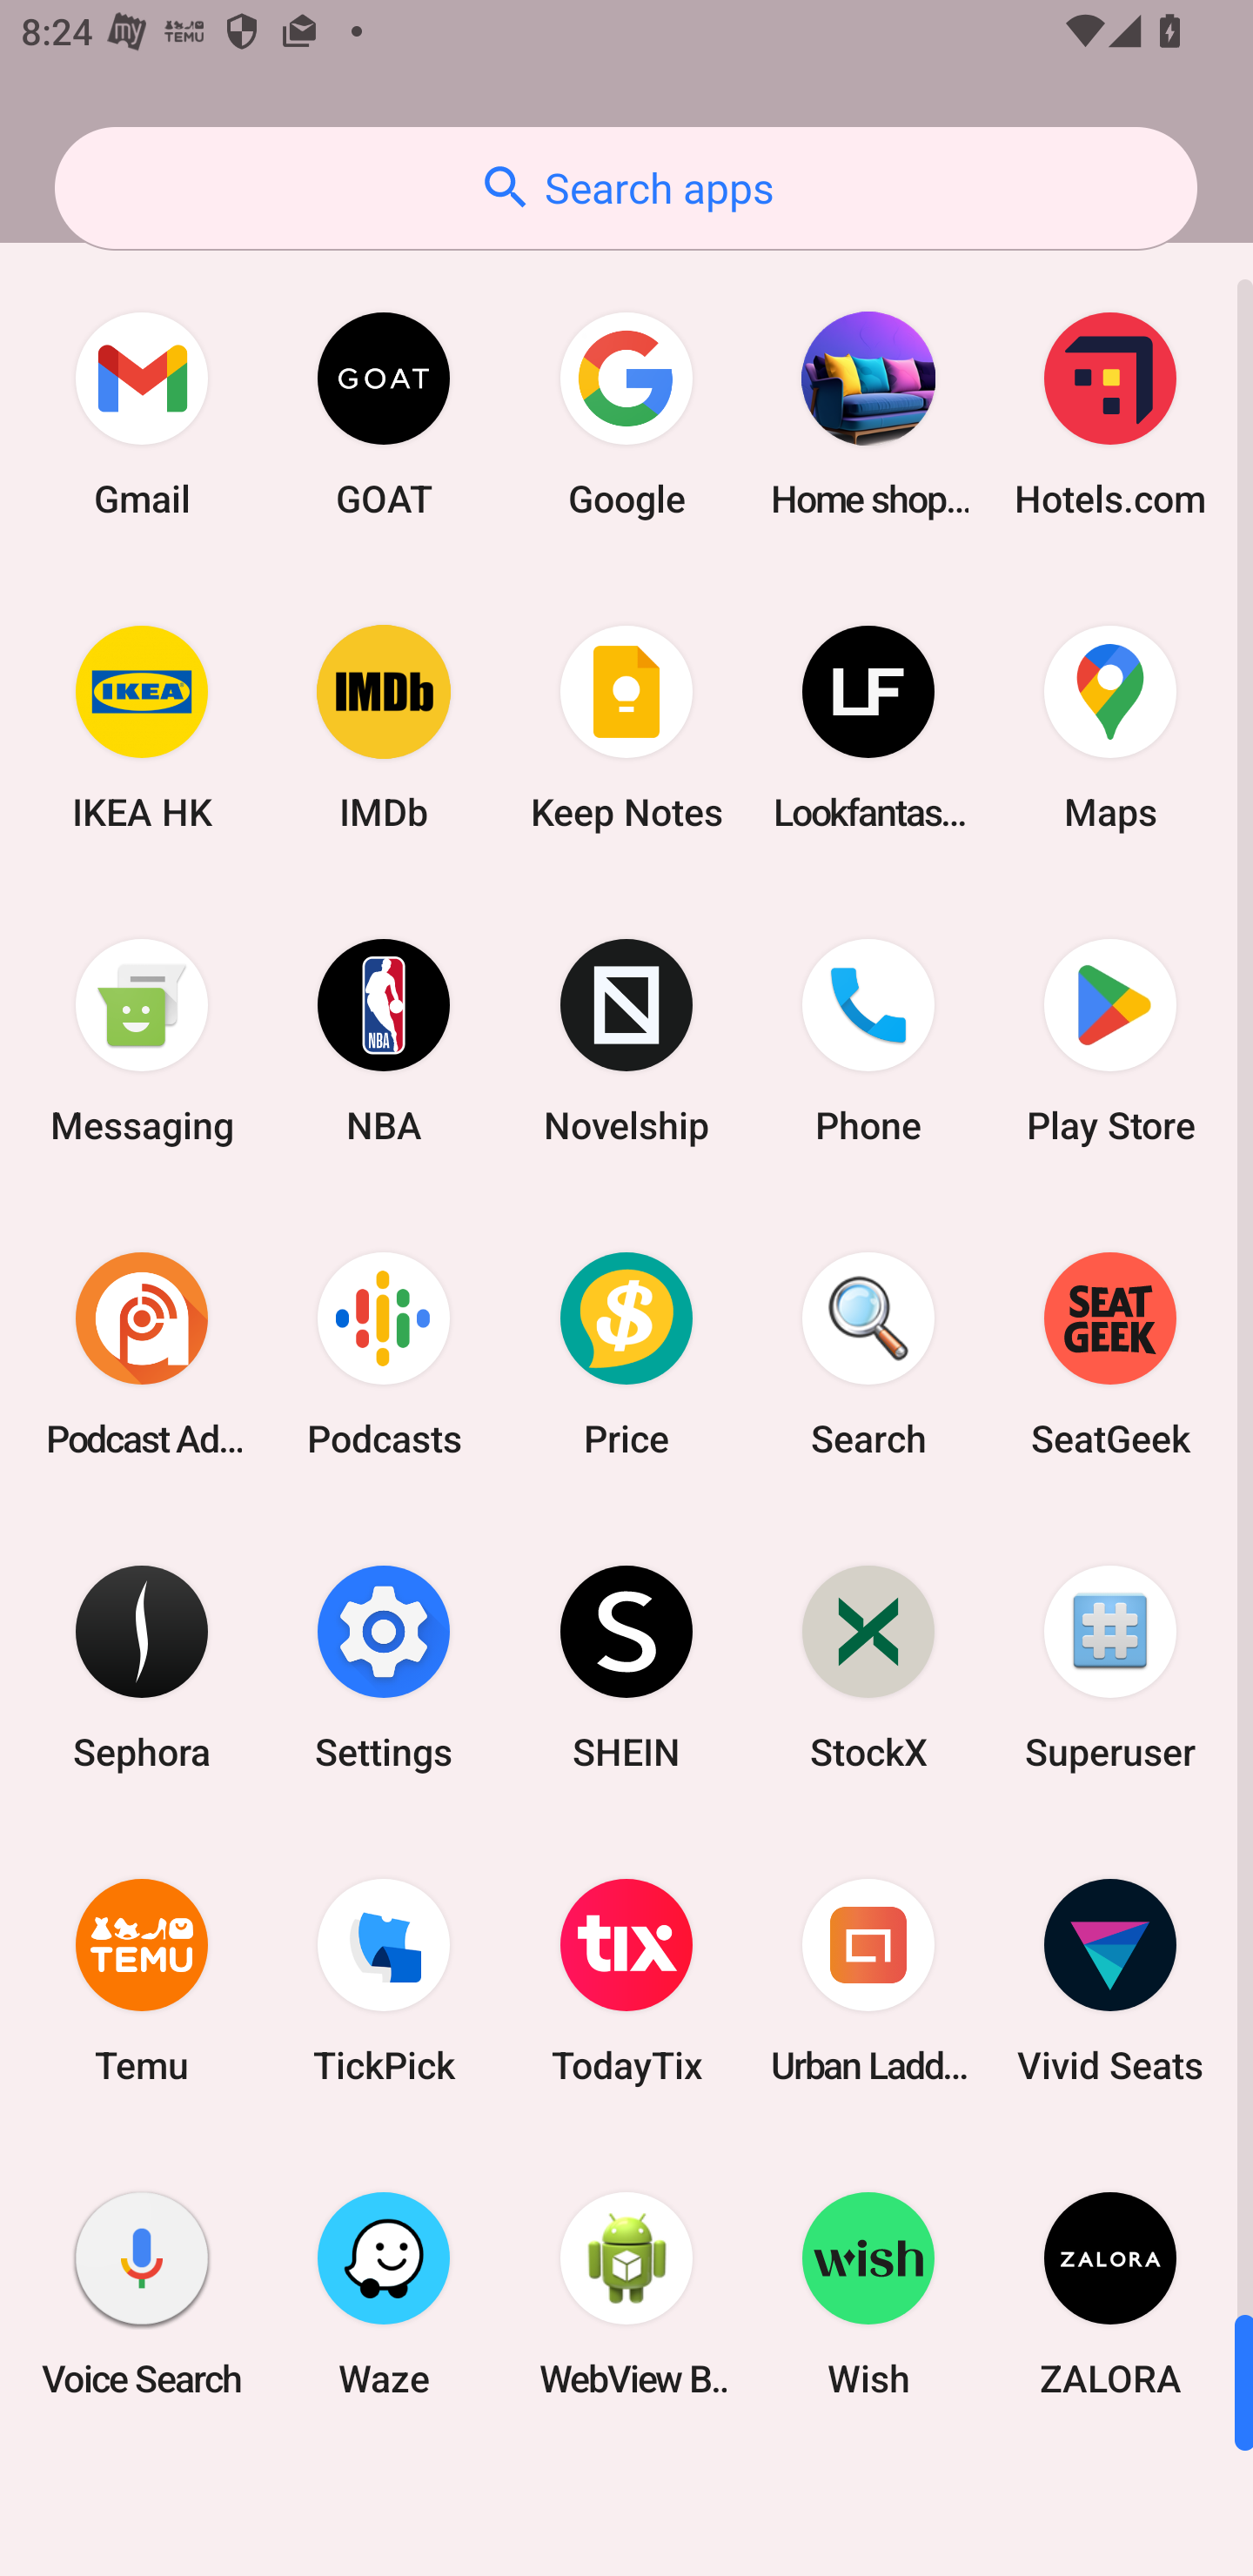 The image size is (1253, 2576). I want to click on Gmail, so click(142, 414).